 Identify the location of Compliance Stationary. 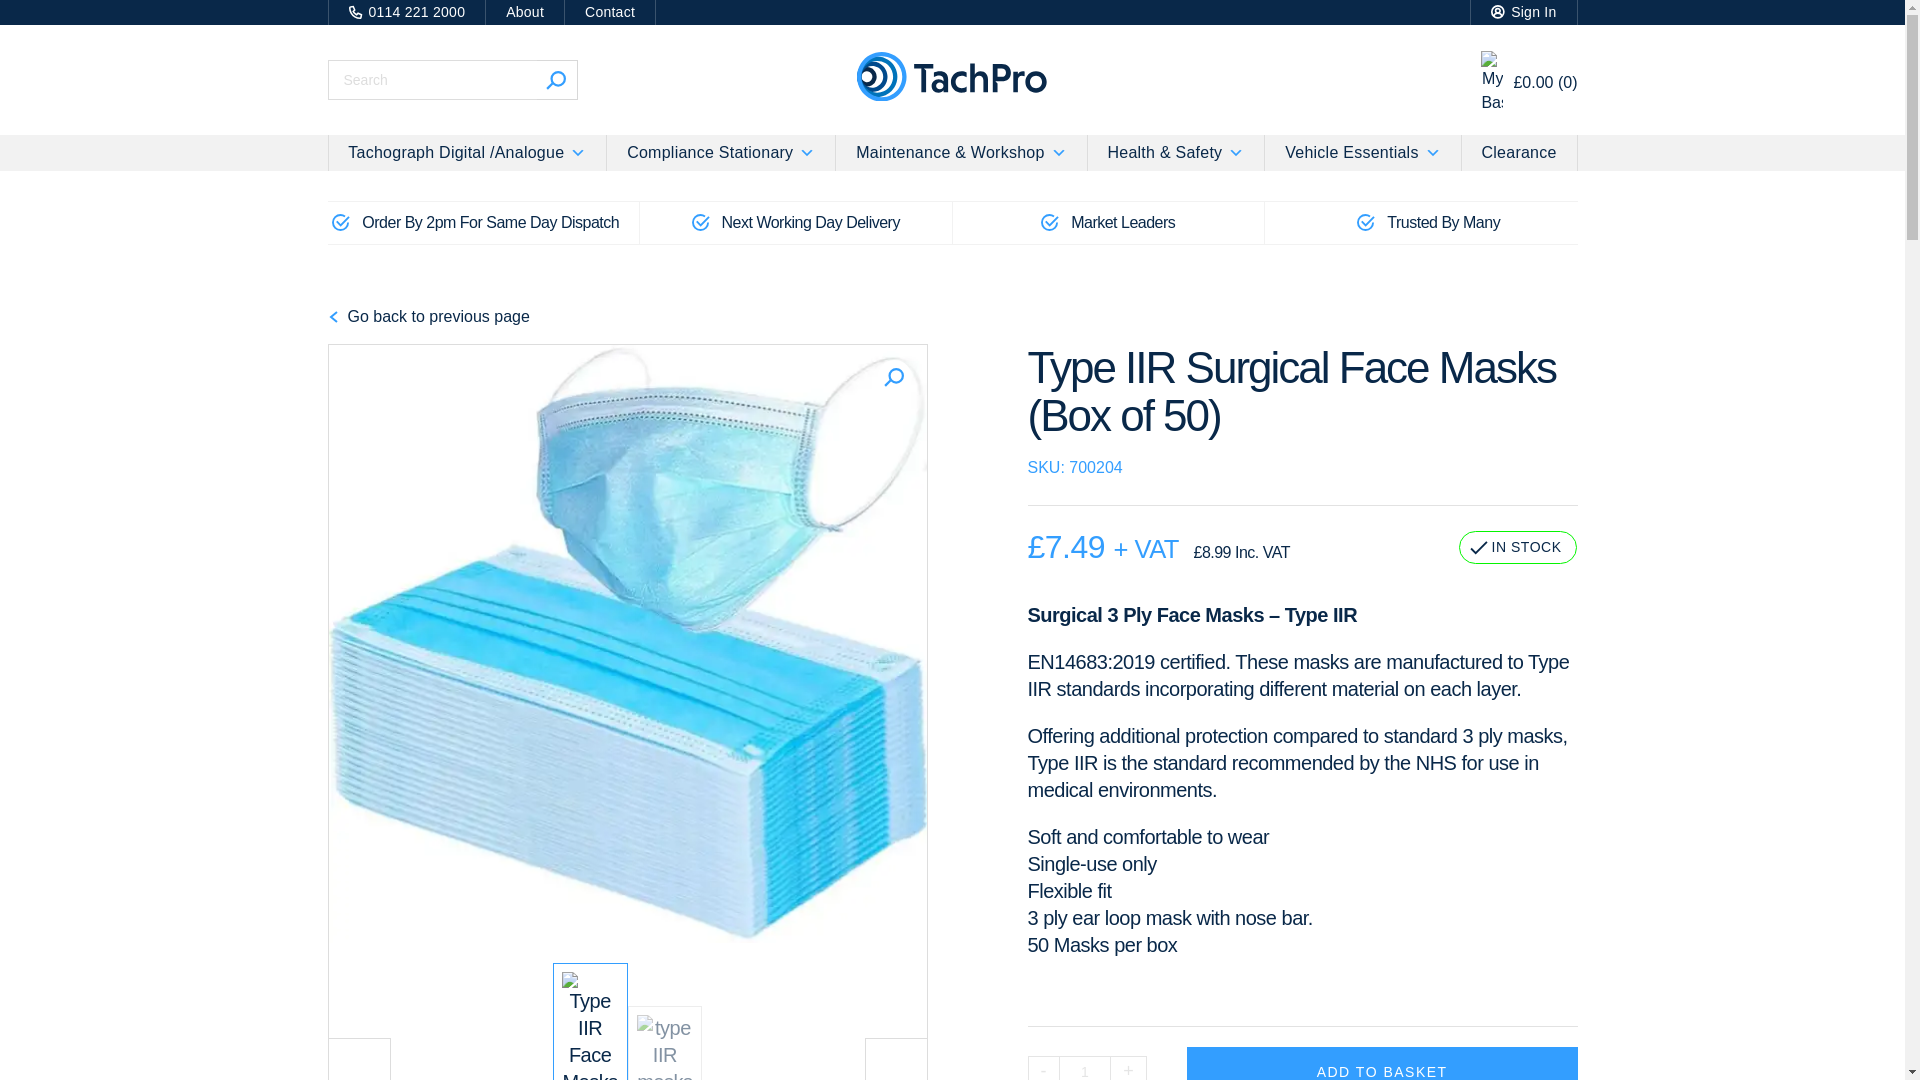
(720, 152).